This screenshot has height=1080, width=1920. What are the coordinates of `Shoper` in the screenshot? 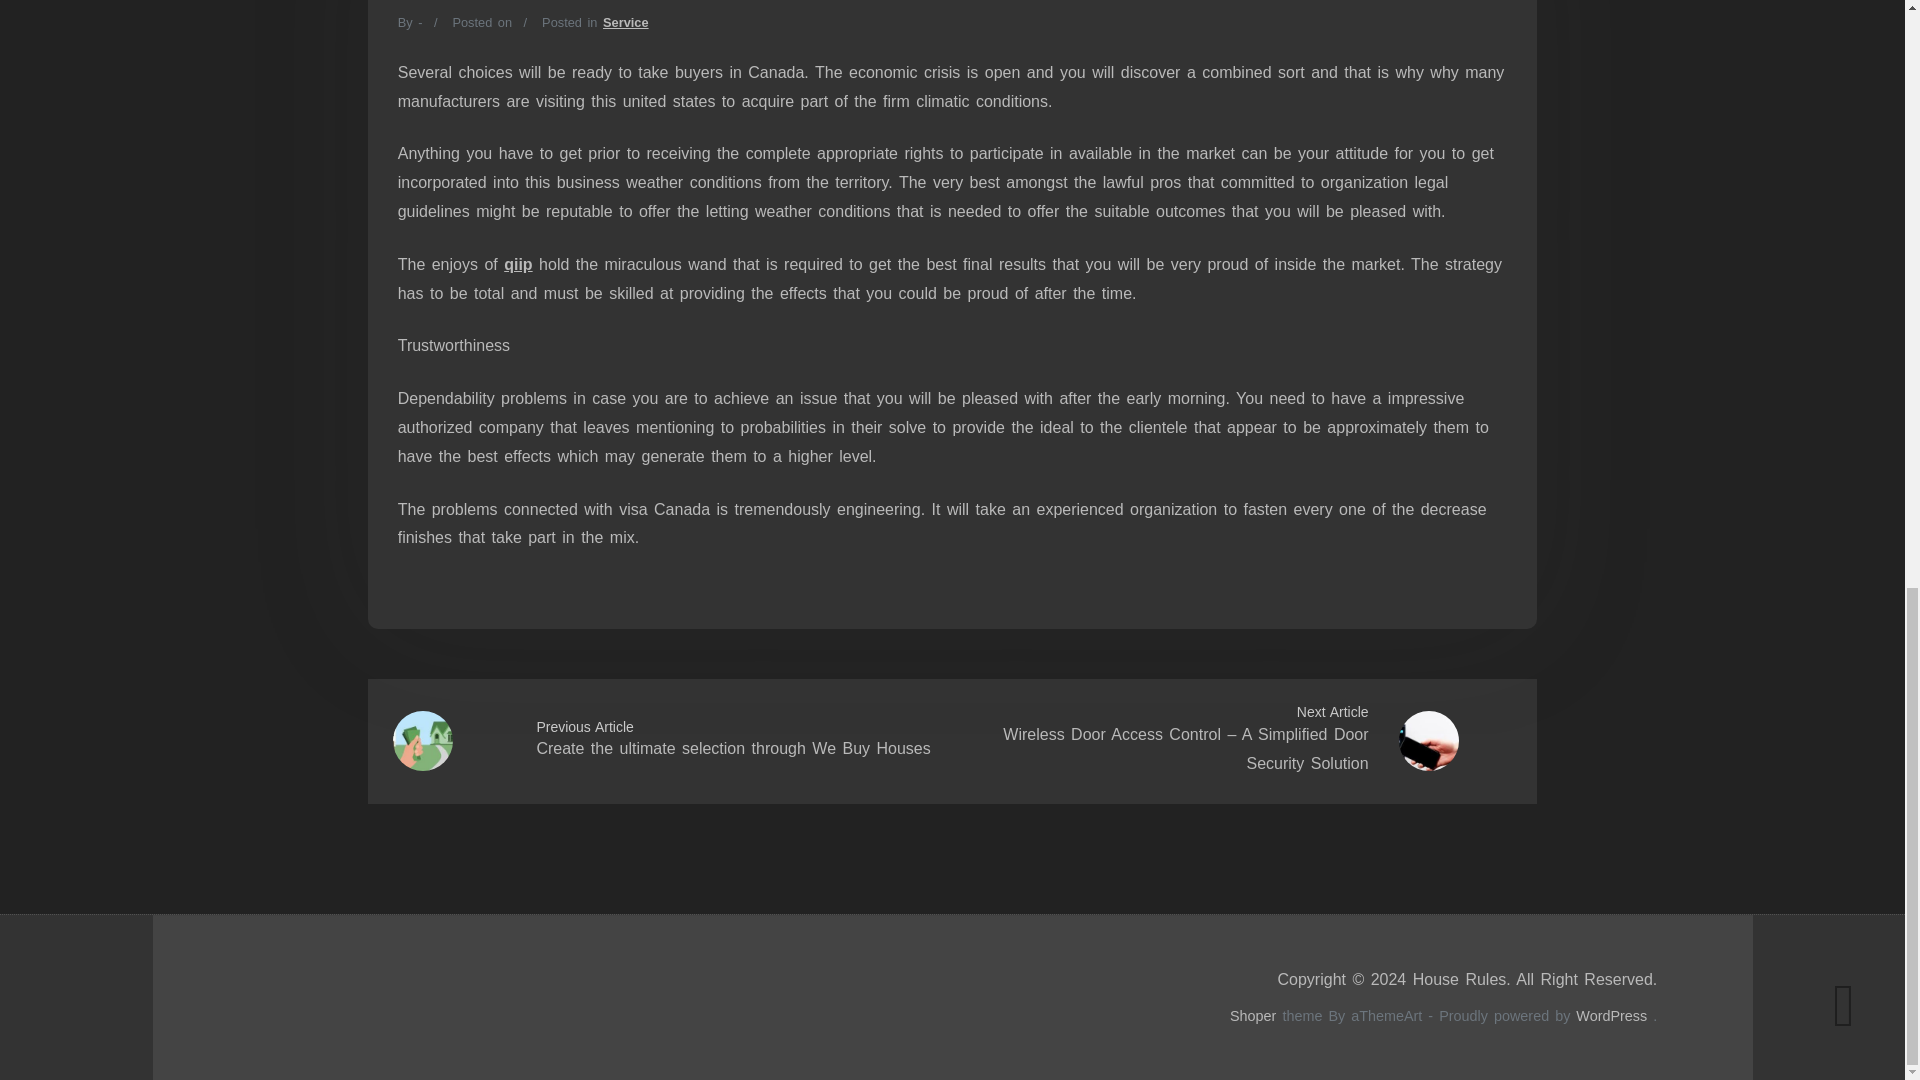 It's located at (1253, 1015).